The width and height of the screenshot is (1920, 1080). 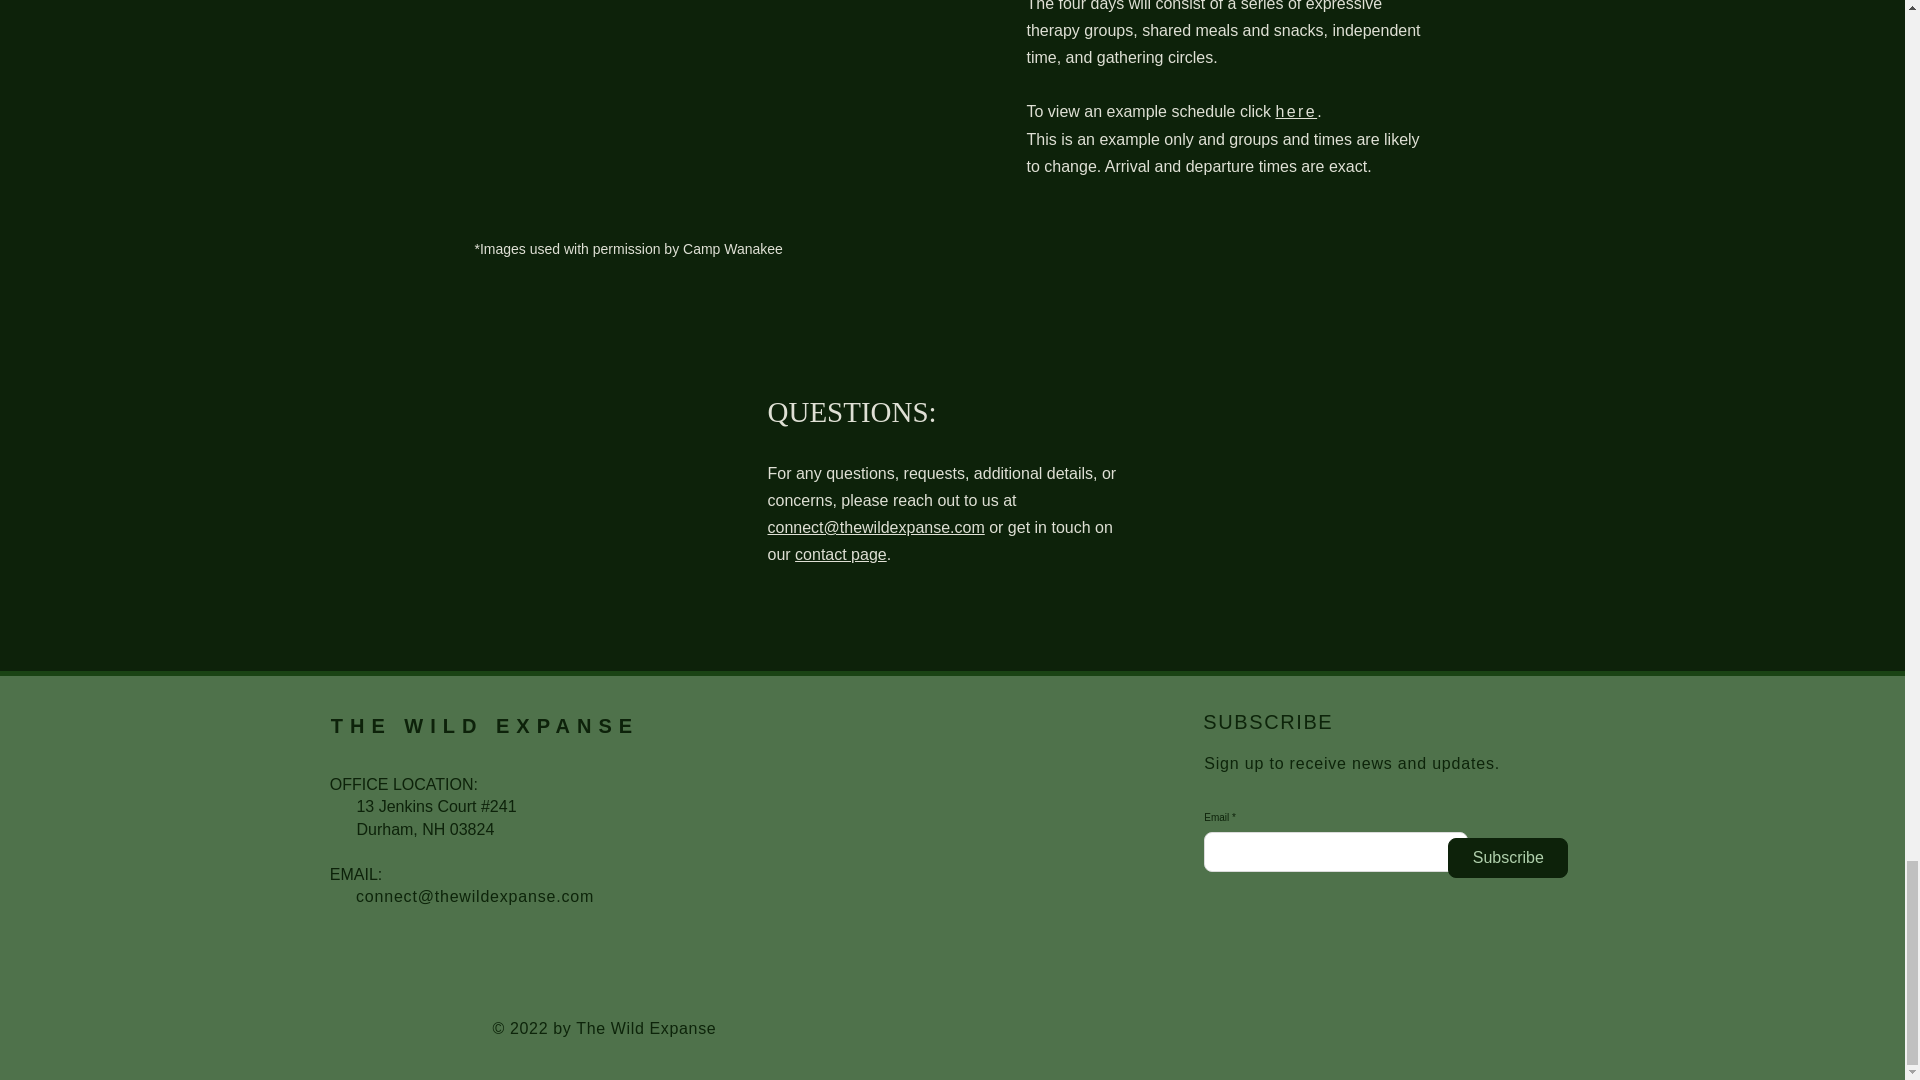 What do you see at coordinates (1296, 110) in the screenshot?
I see `here` at bounding box center [1296, 110].